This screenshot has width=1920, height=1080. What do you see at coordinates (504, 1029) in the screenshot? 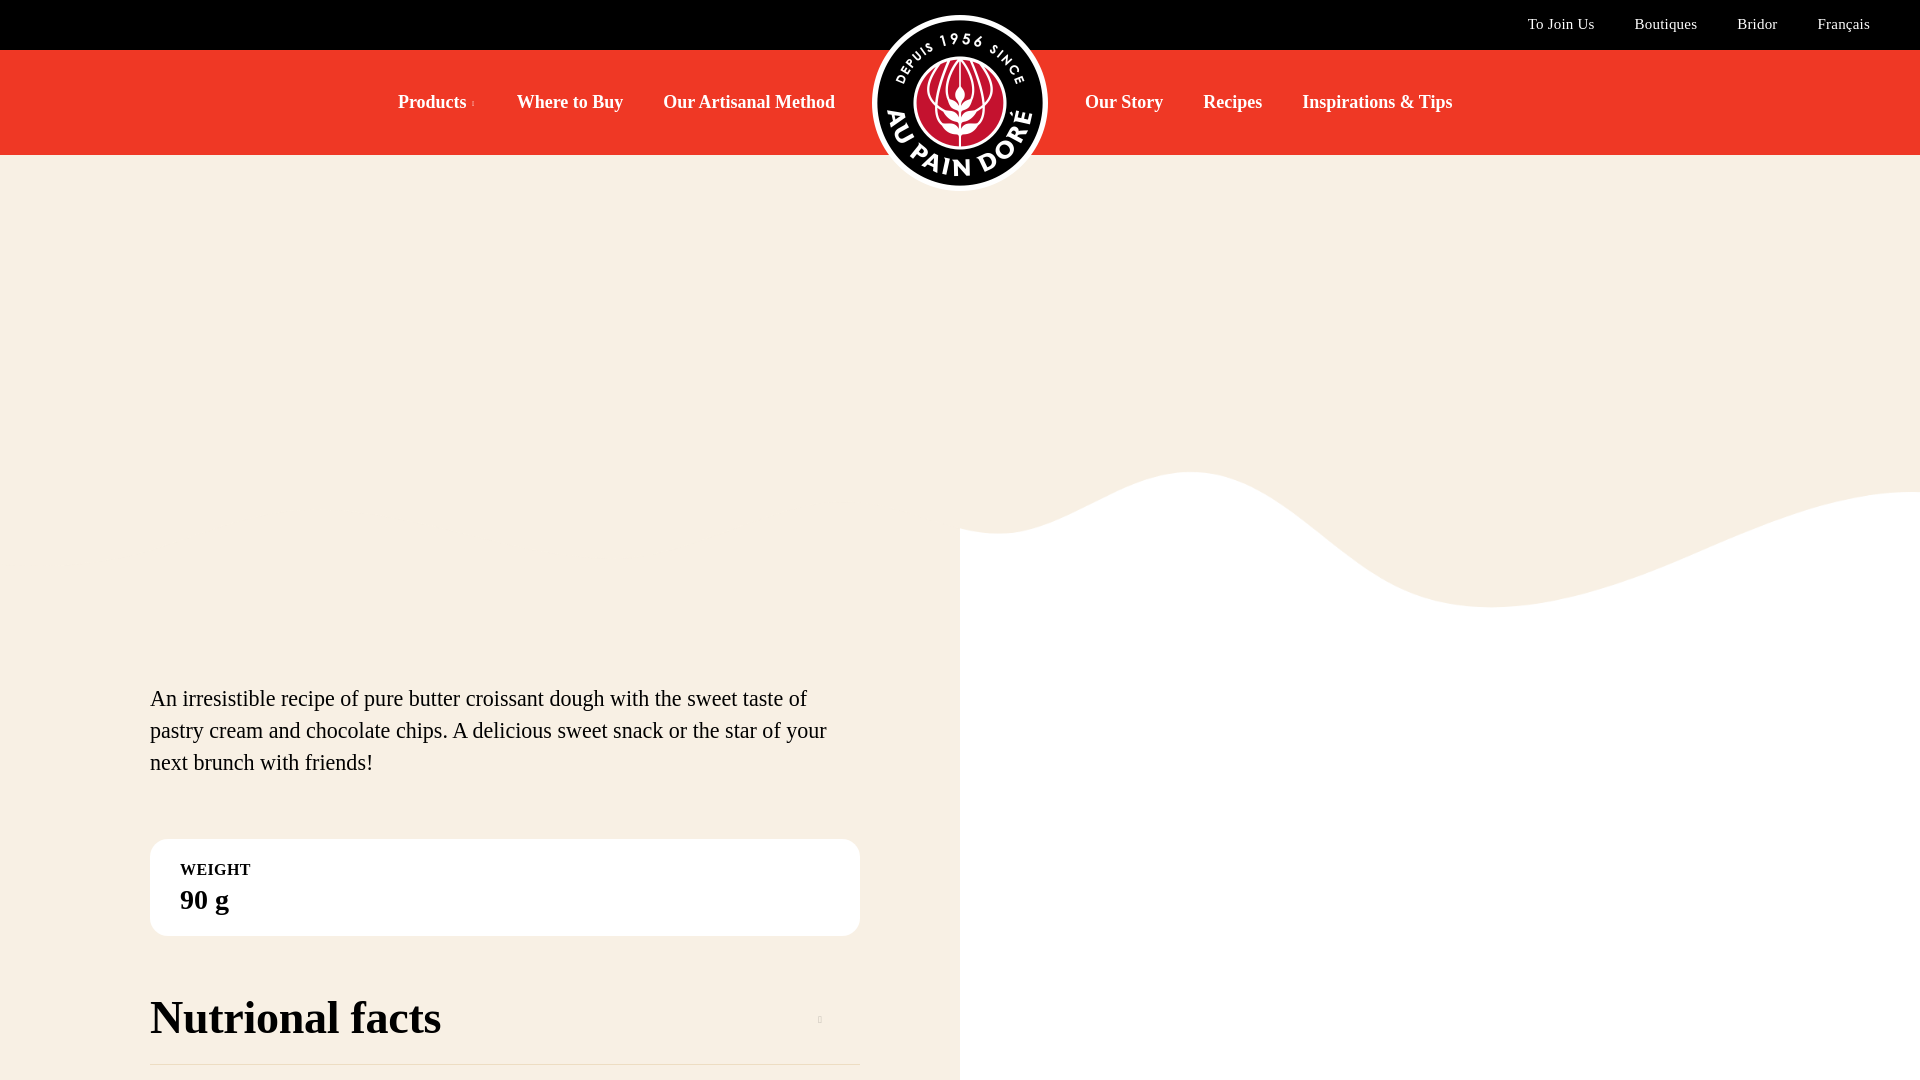
I see `Nutrional facts` at bounding box center [504, 1029].